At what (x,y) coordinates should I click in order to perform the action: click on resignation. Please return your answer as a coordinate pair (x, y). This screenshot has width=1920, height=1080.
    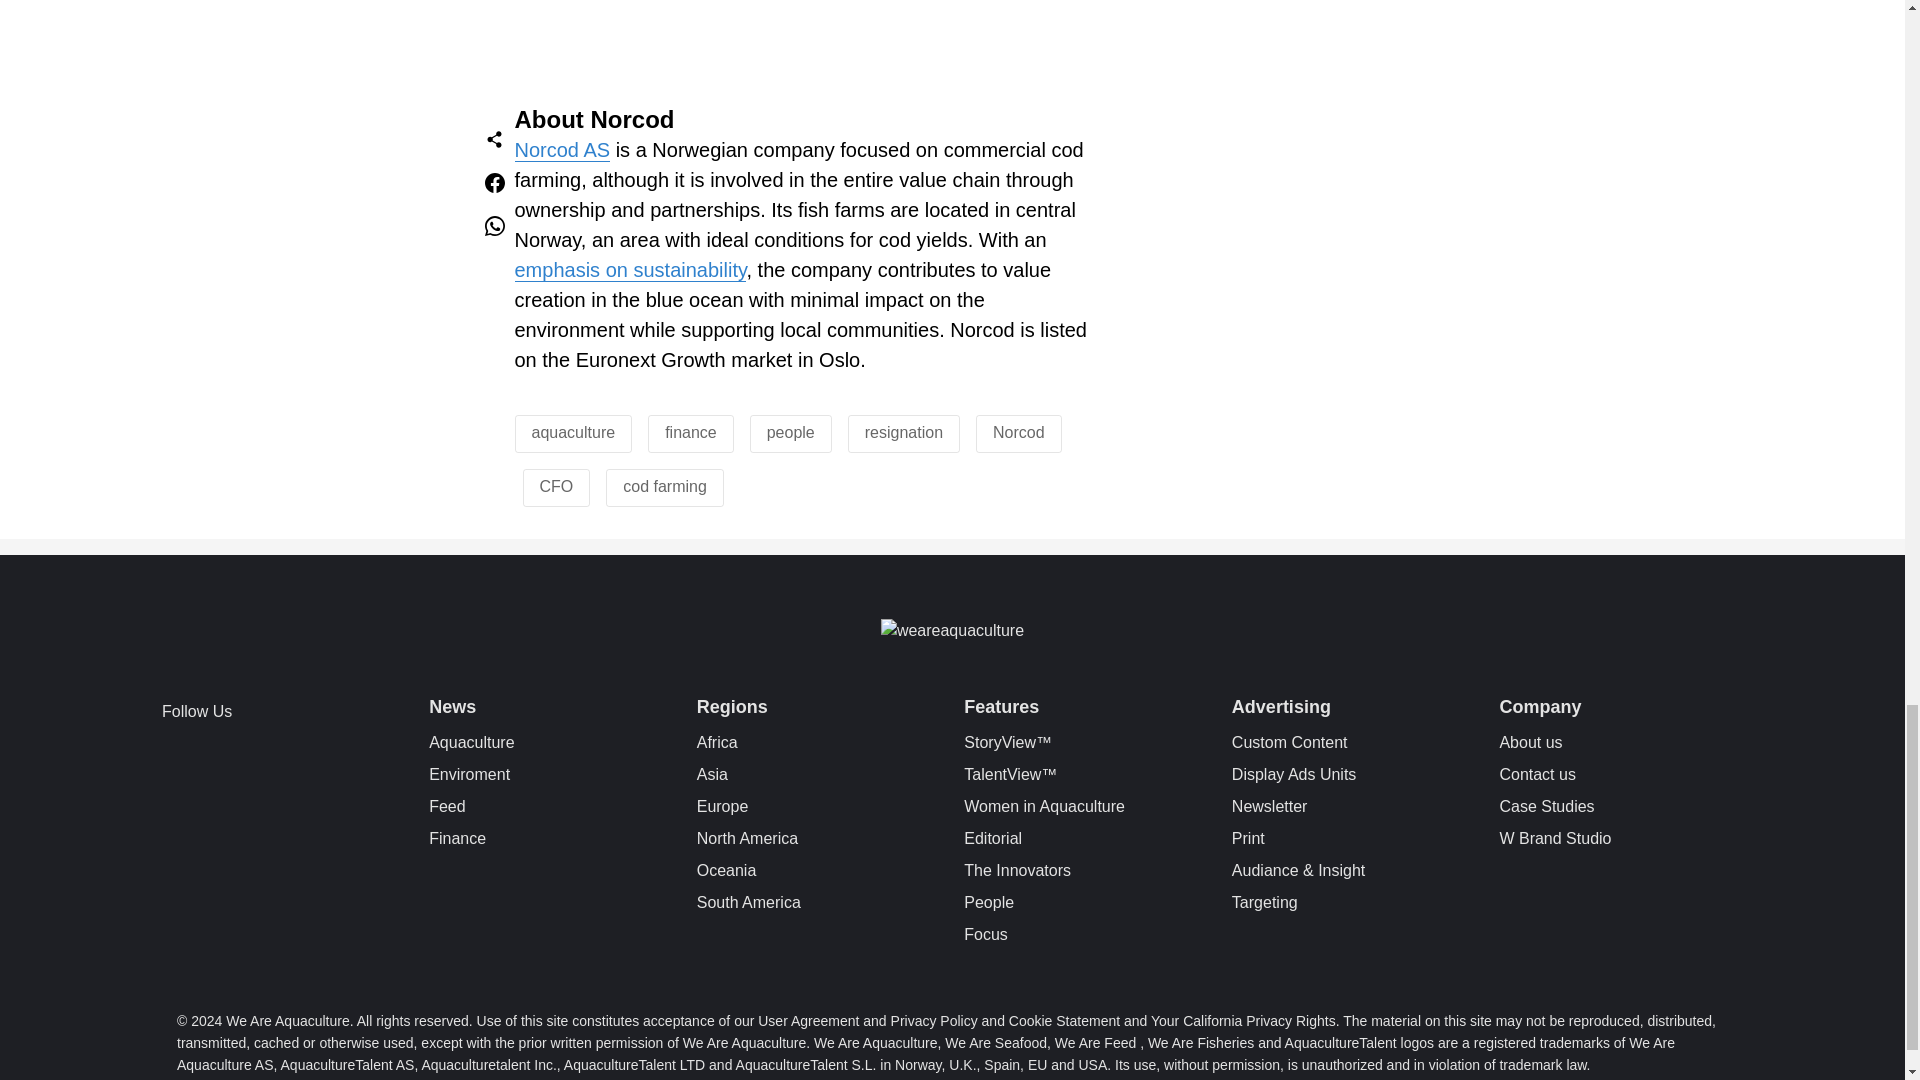
    Looking at the image, I should click on (904, 432).